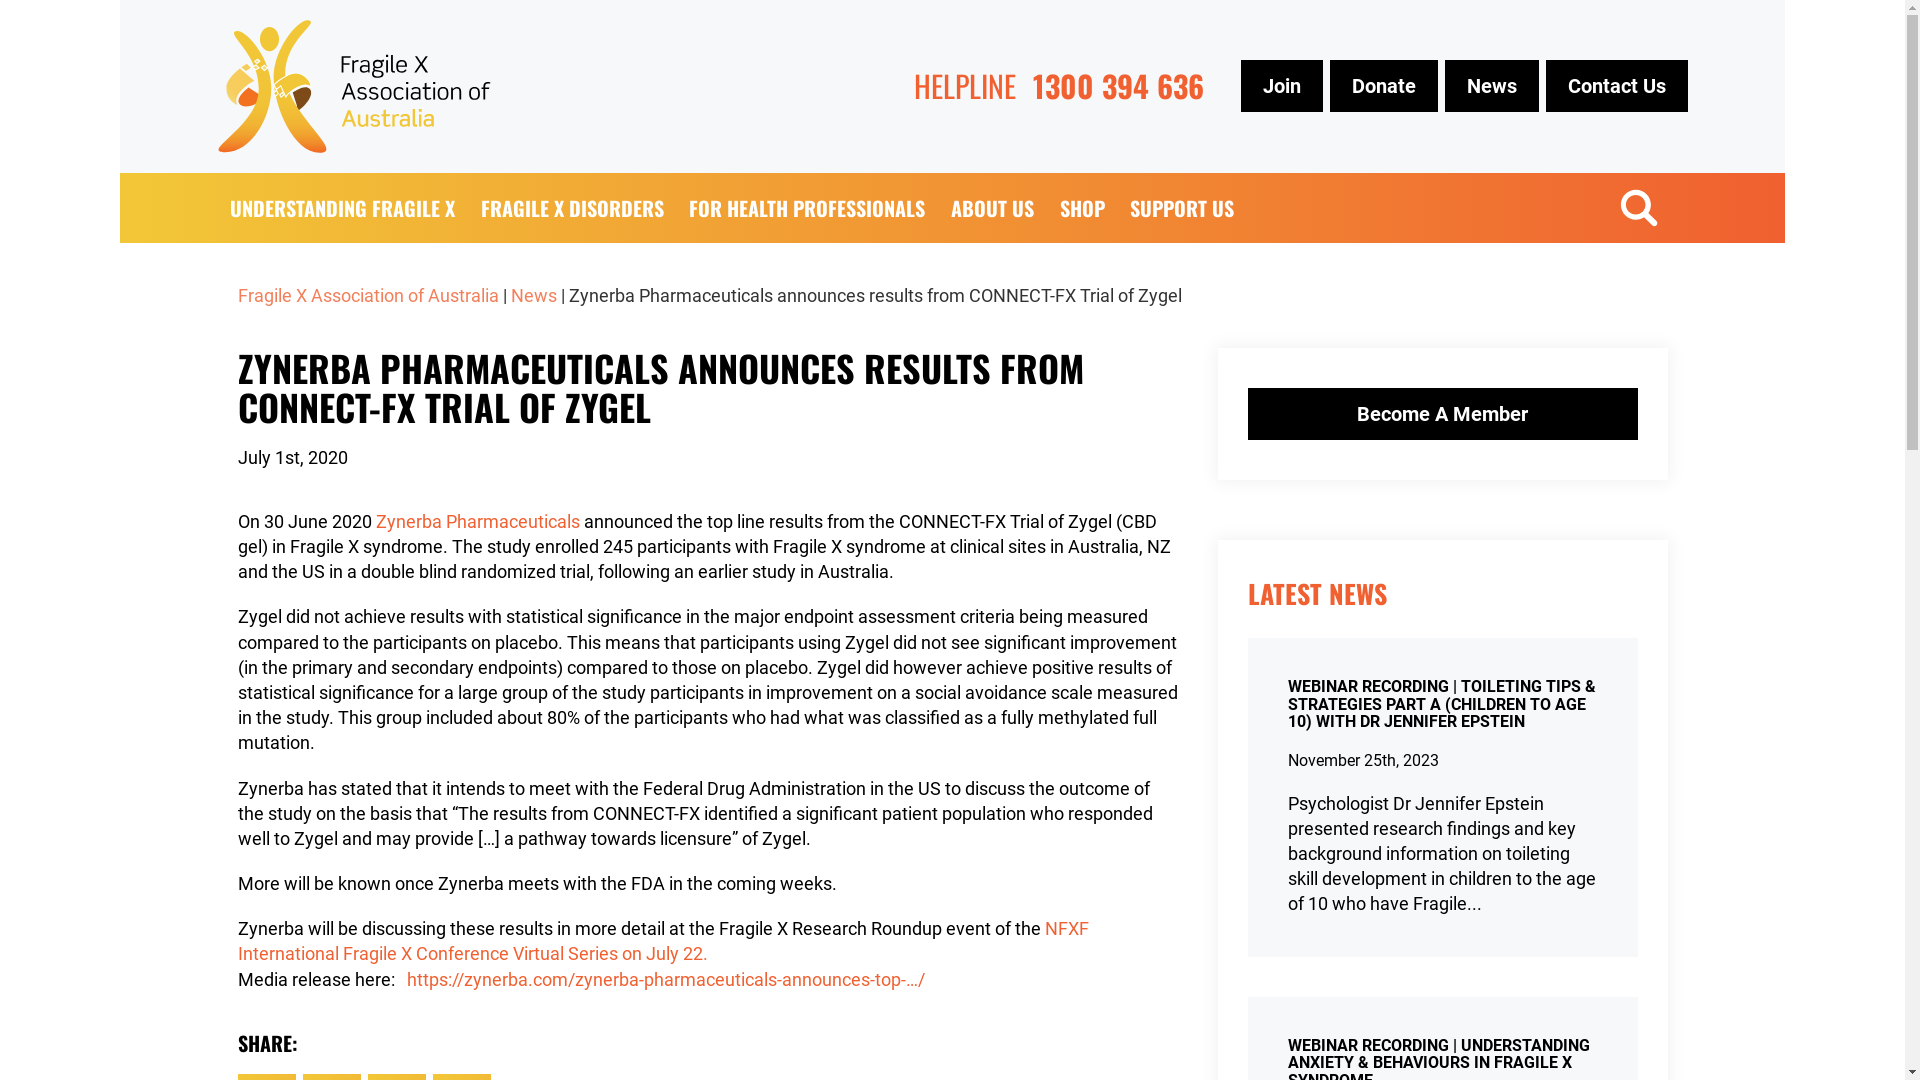 Image resolution: width=1920 pixels, height=1080 pixels. I want to click on Become A Member, so click(1443, 414).